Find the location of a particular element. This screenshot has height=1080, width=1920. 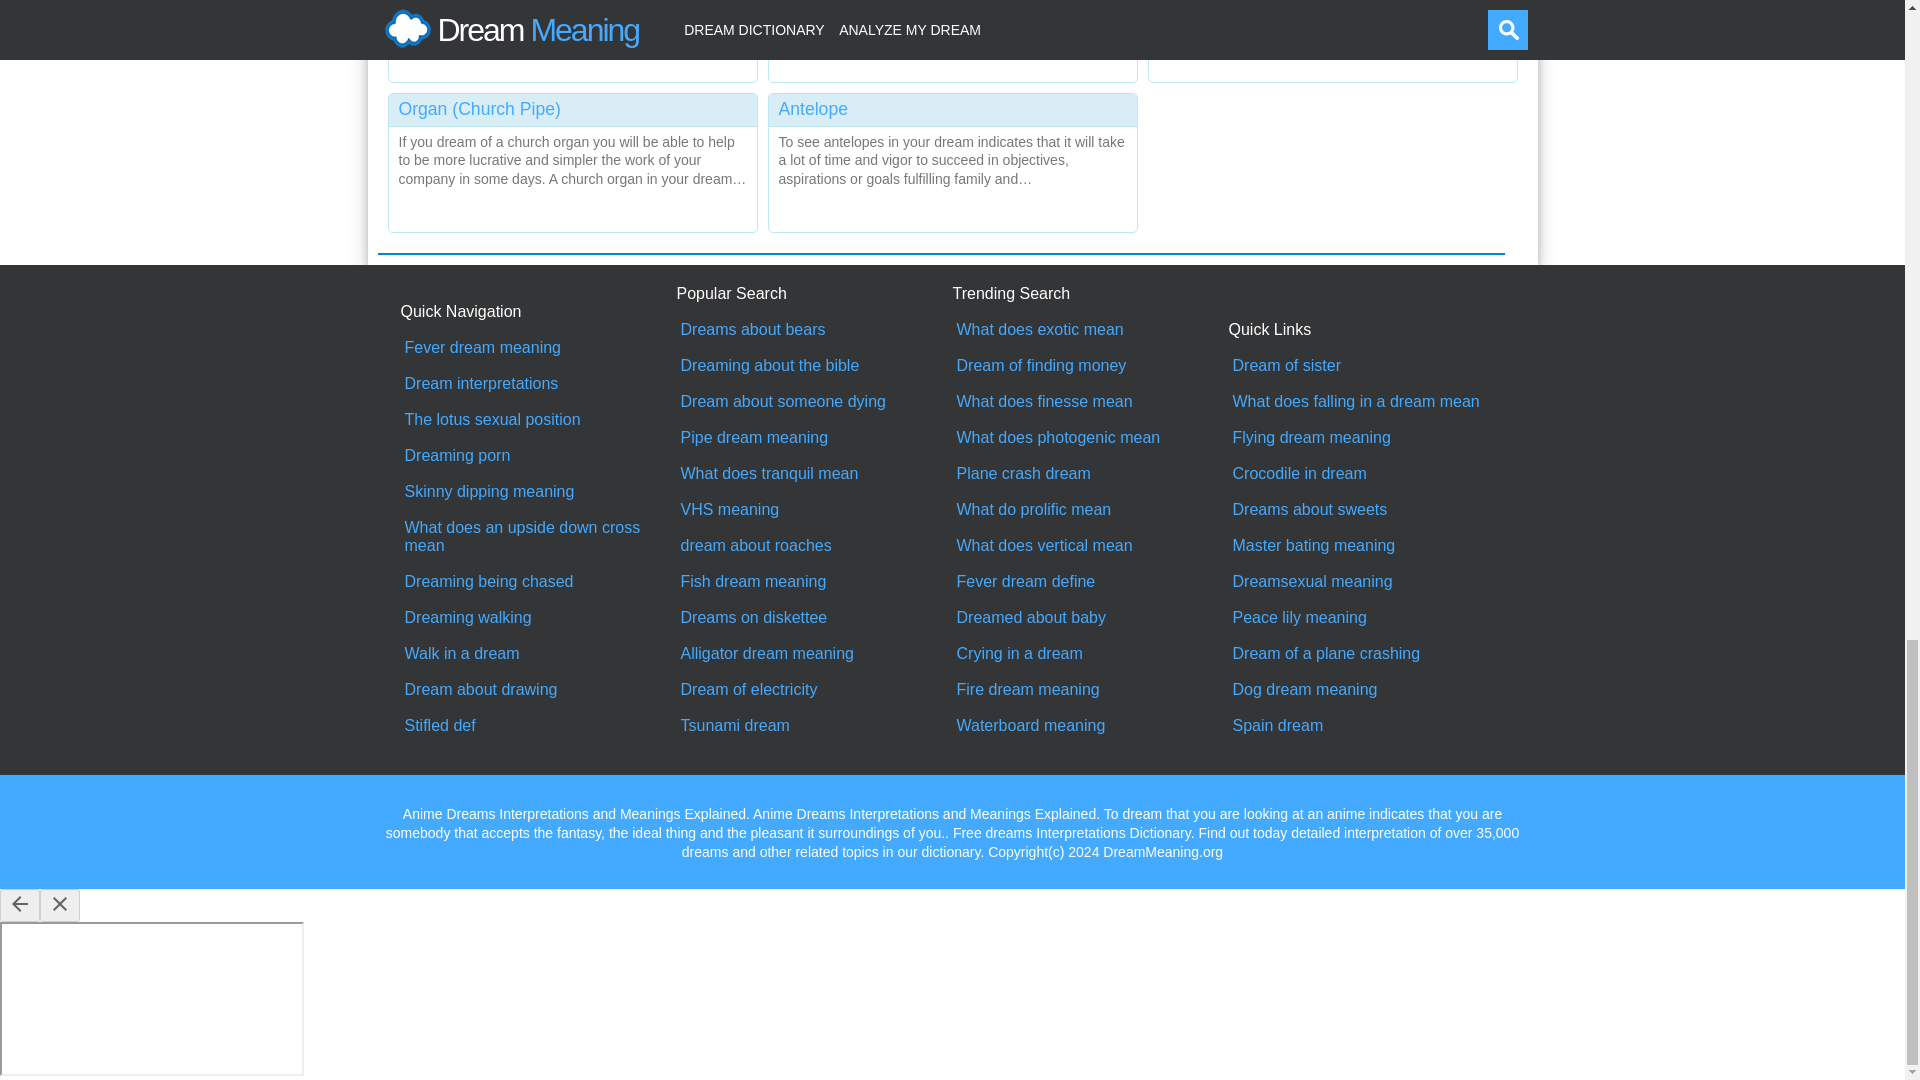

Dream interpretations is located at coordinates (538, 384).